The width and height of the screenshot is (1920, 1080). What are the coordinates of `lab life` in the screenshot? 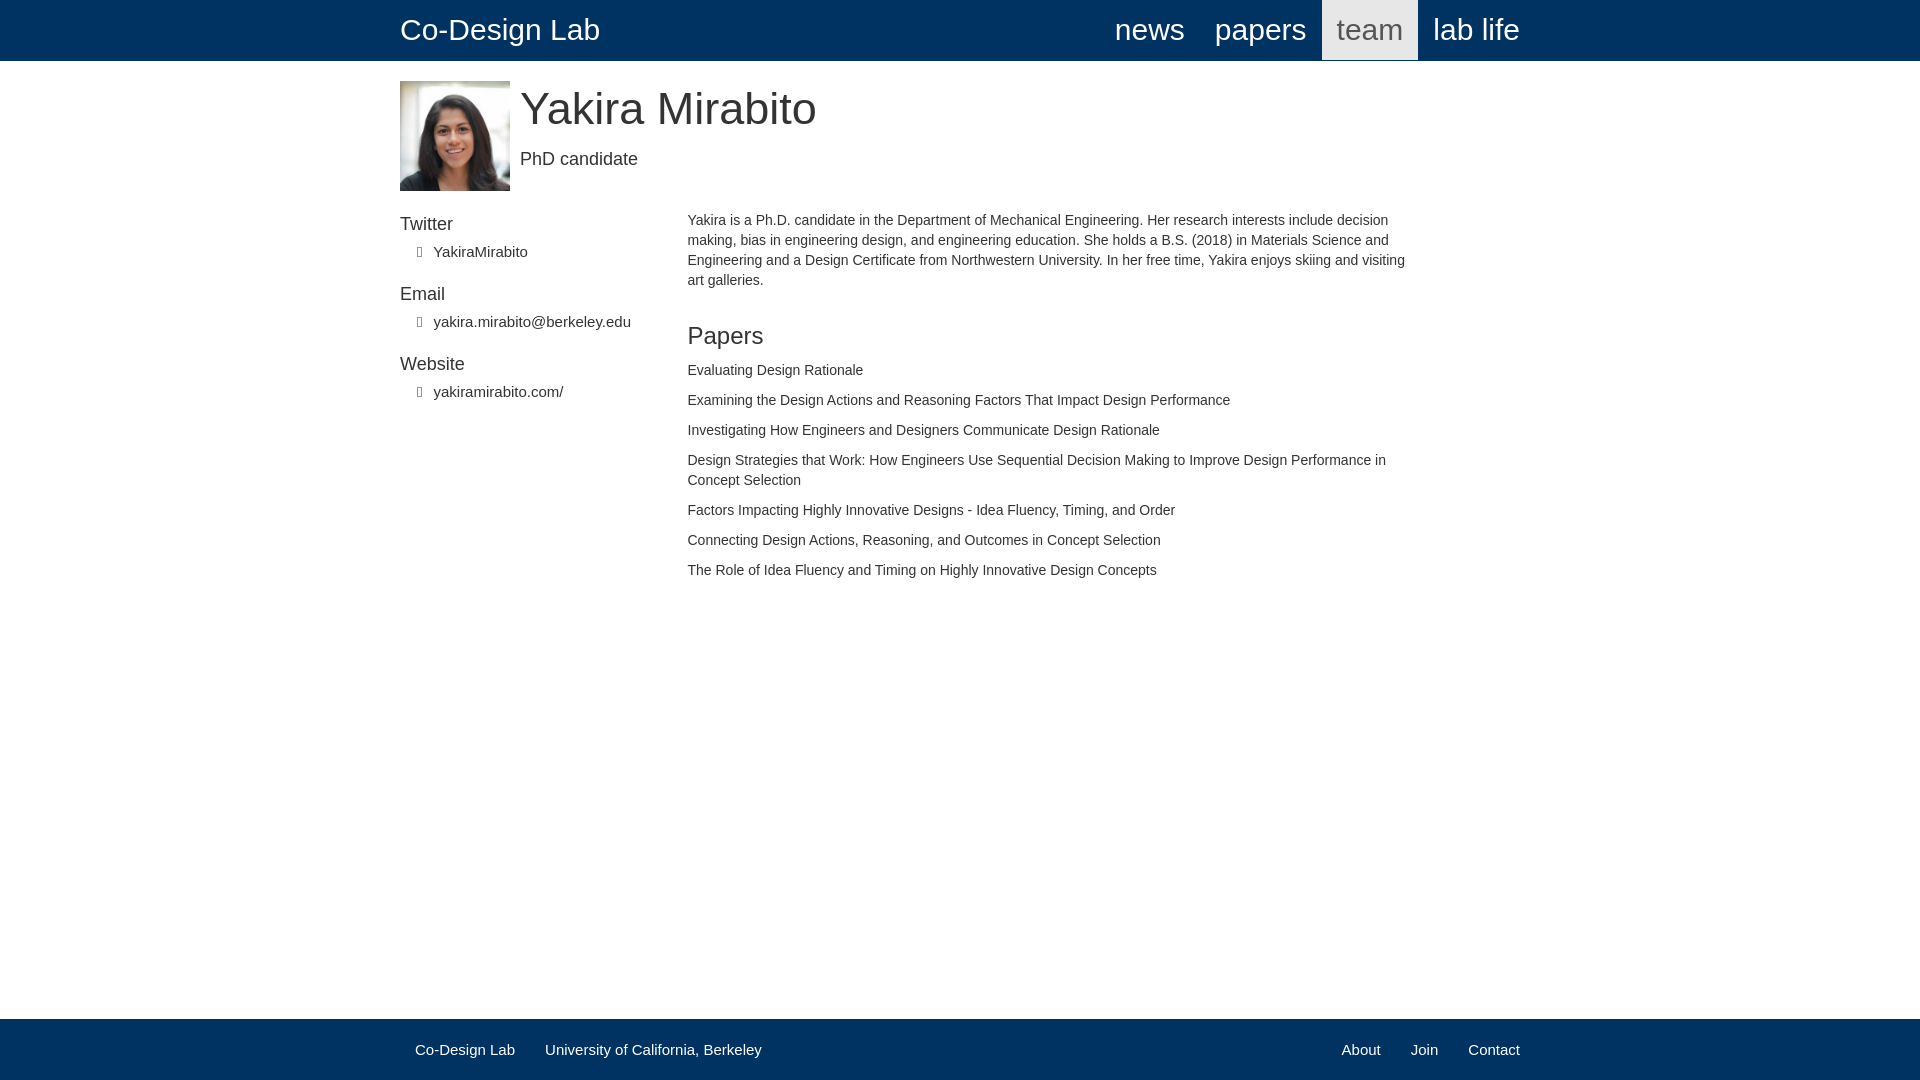 It's located at (1476, 30).